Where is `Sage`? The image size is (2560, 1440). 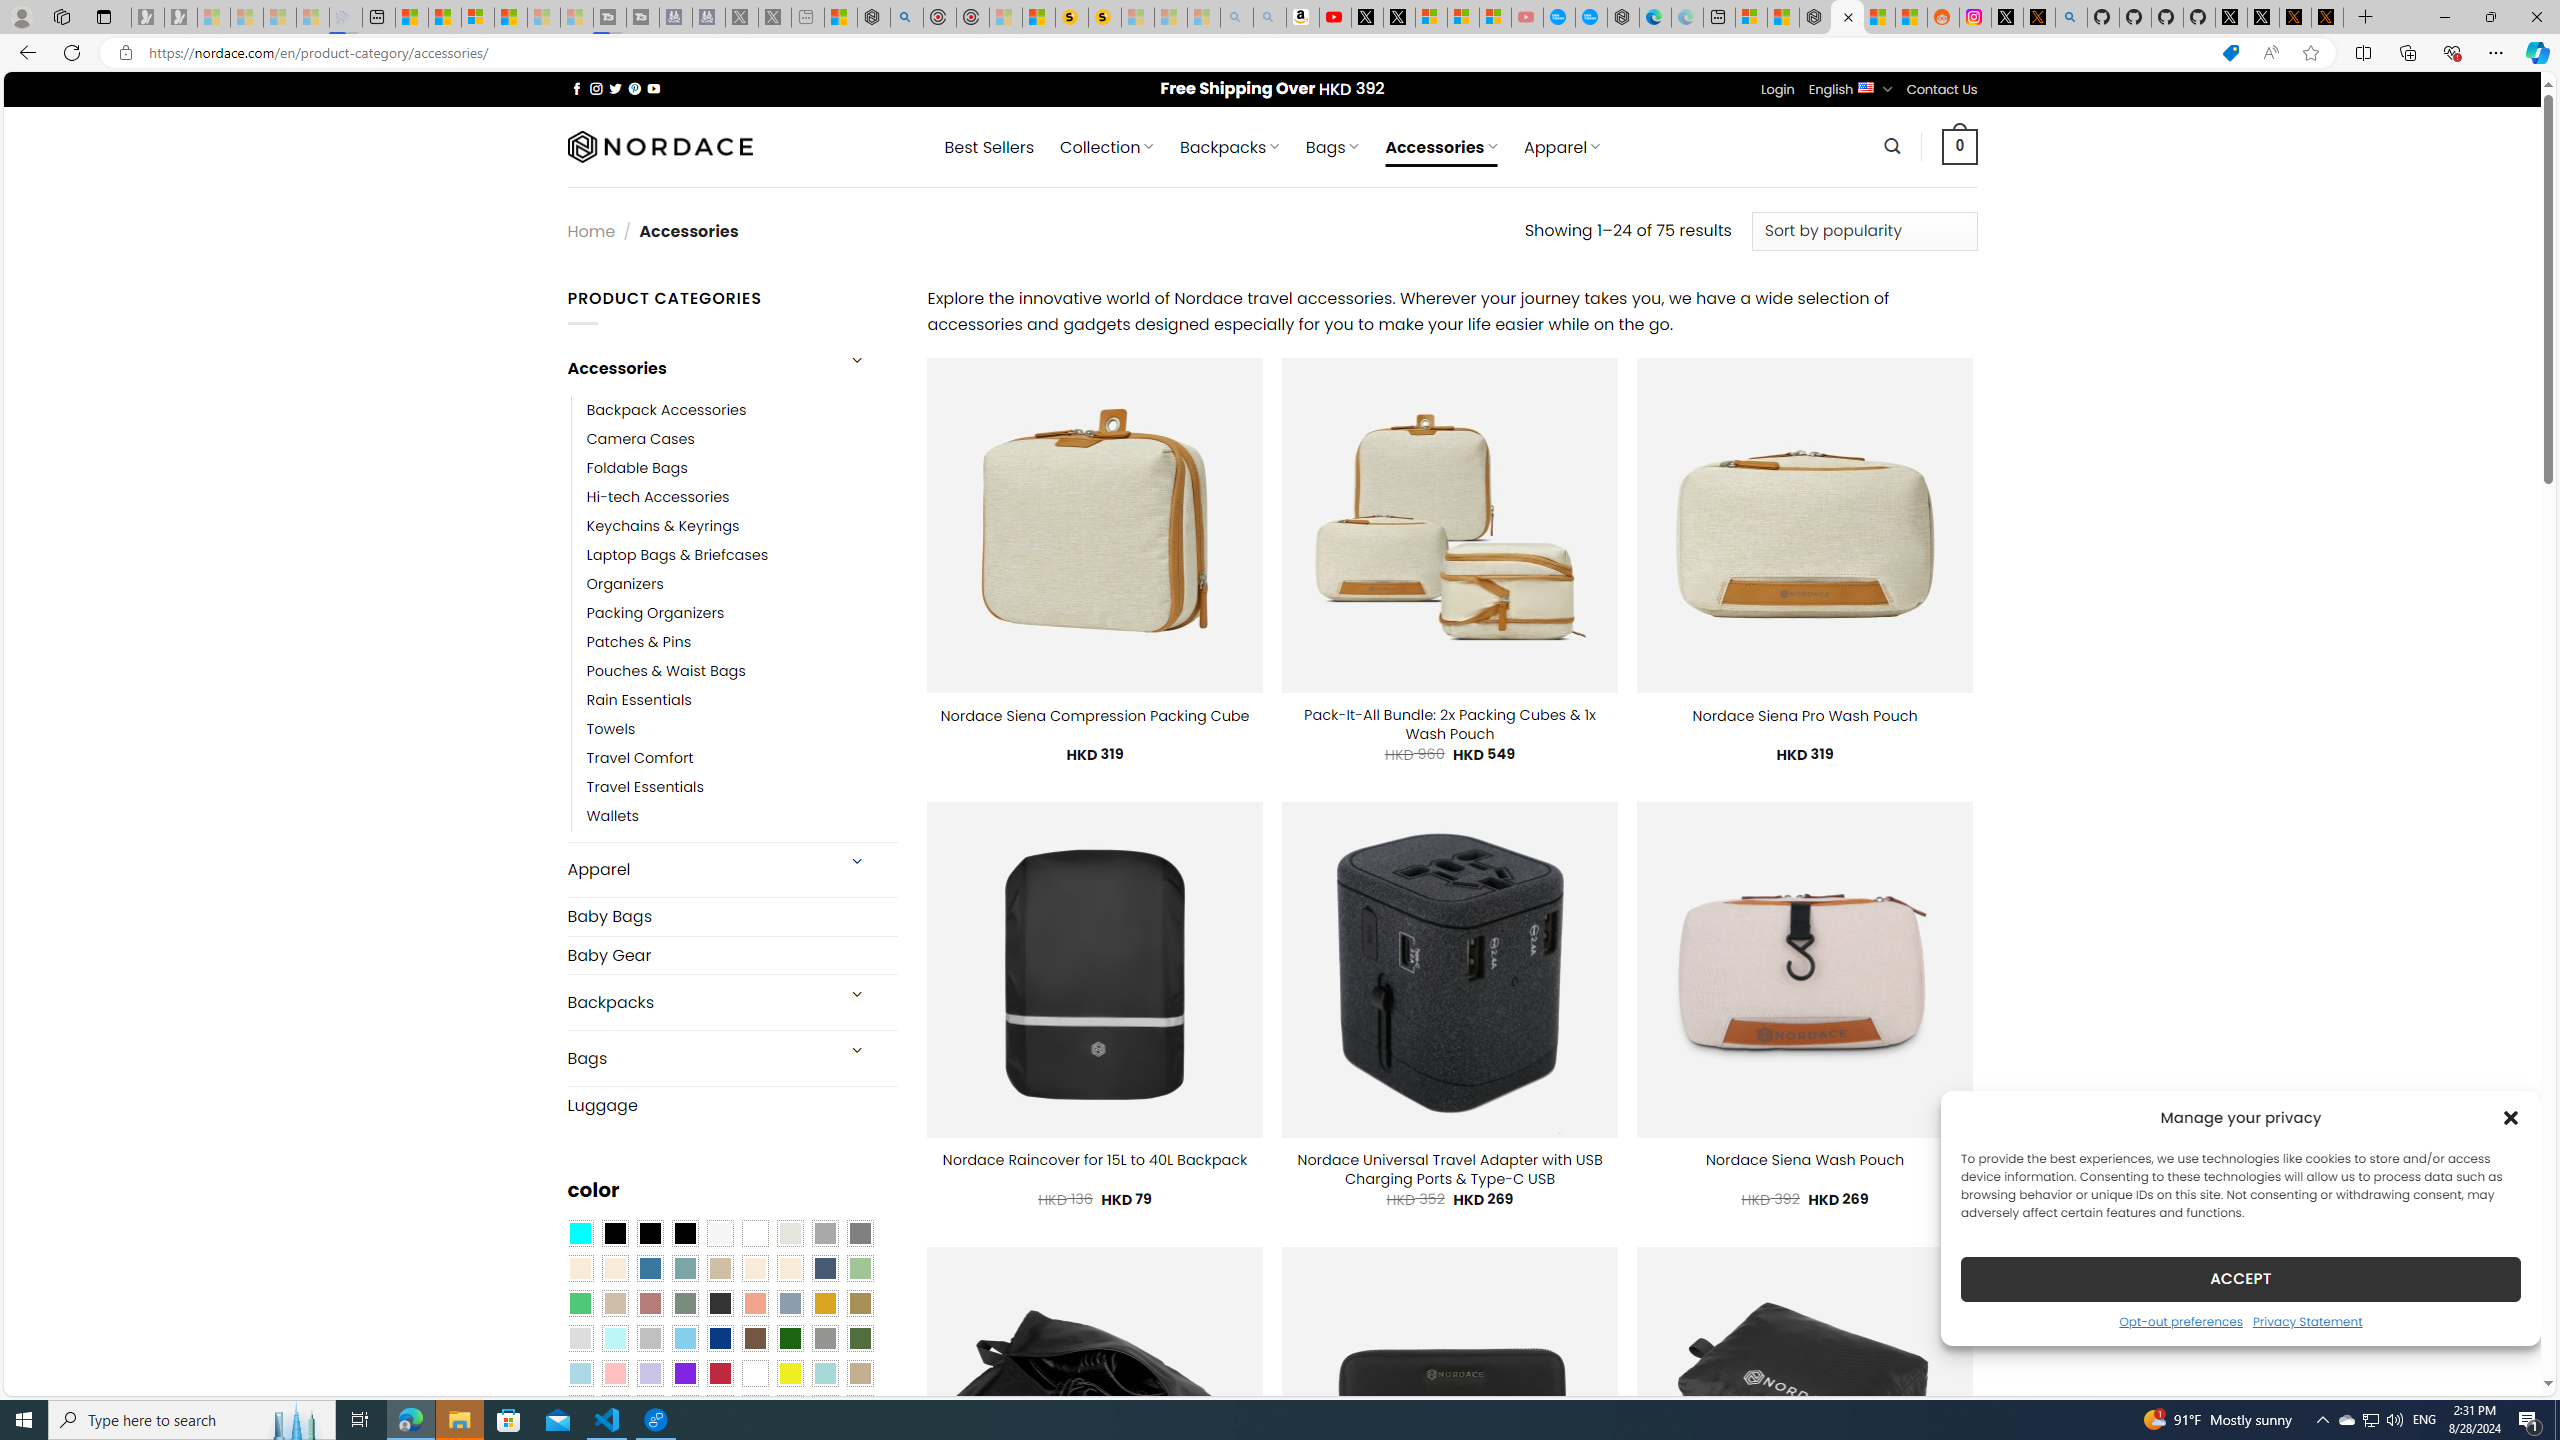 Sage is located at coordinates (684, 1304).